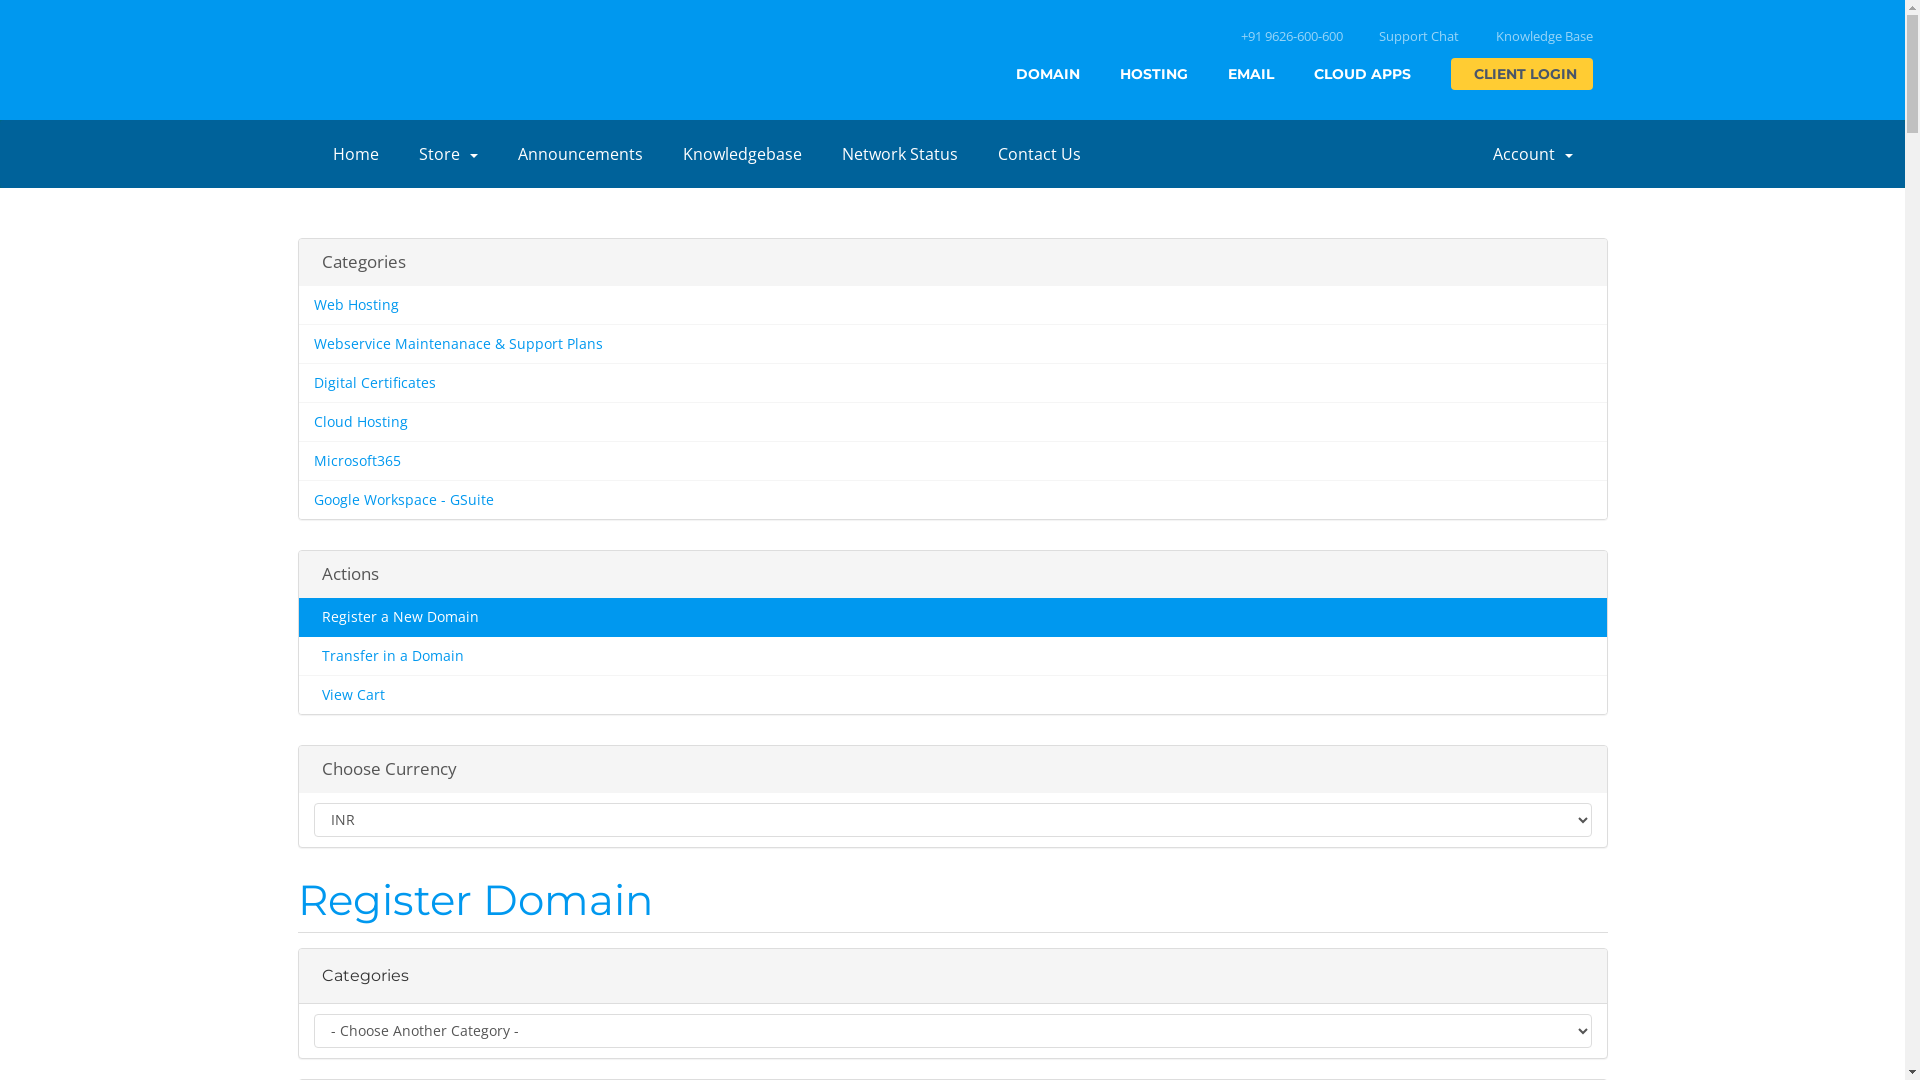 This screenshot has height=1080, width=1920. Describe the element at coordinates (952, 618) in the screenshot. I see `  Register a New Domain` at that location.